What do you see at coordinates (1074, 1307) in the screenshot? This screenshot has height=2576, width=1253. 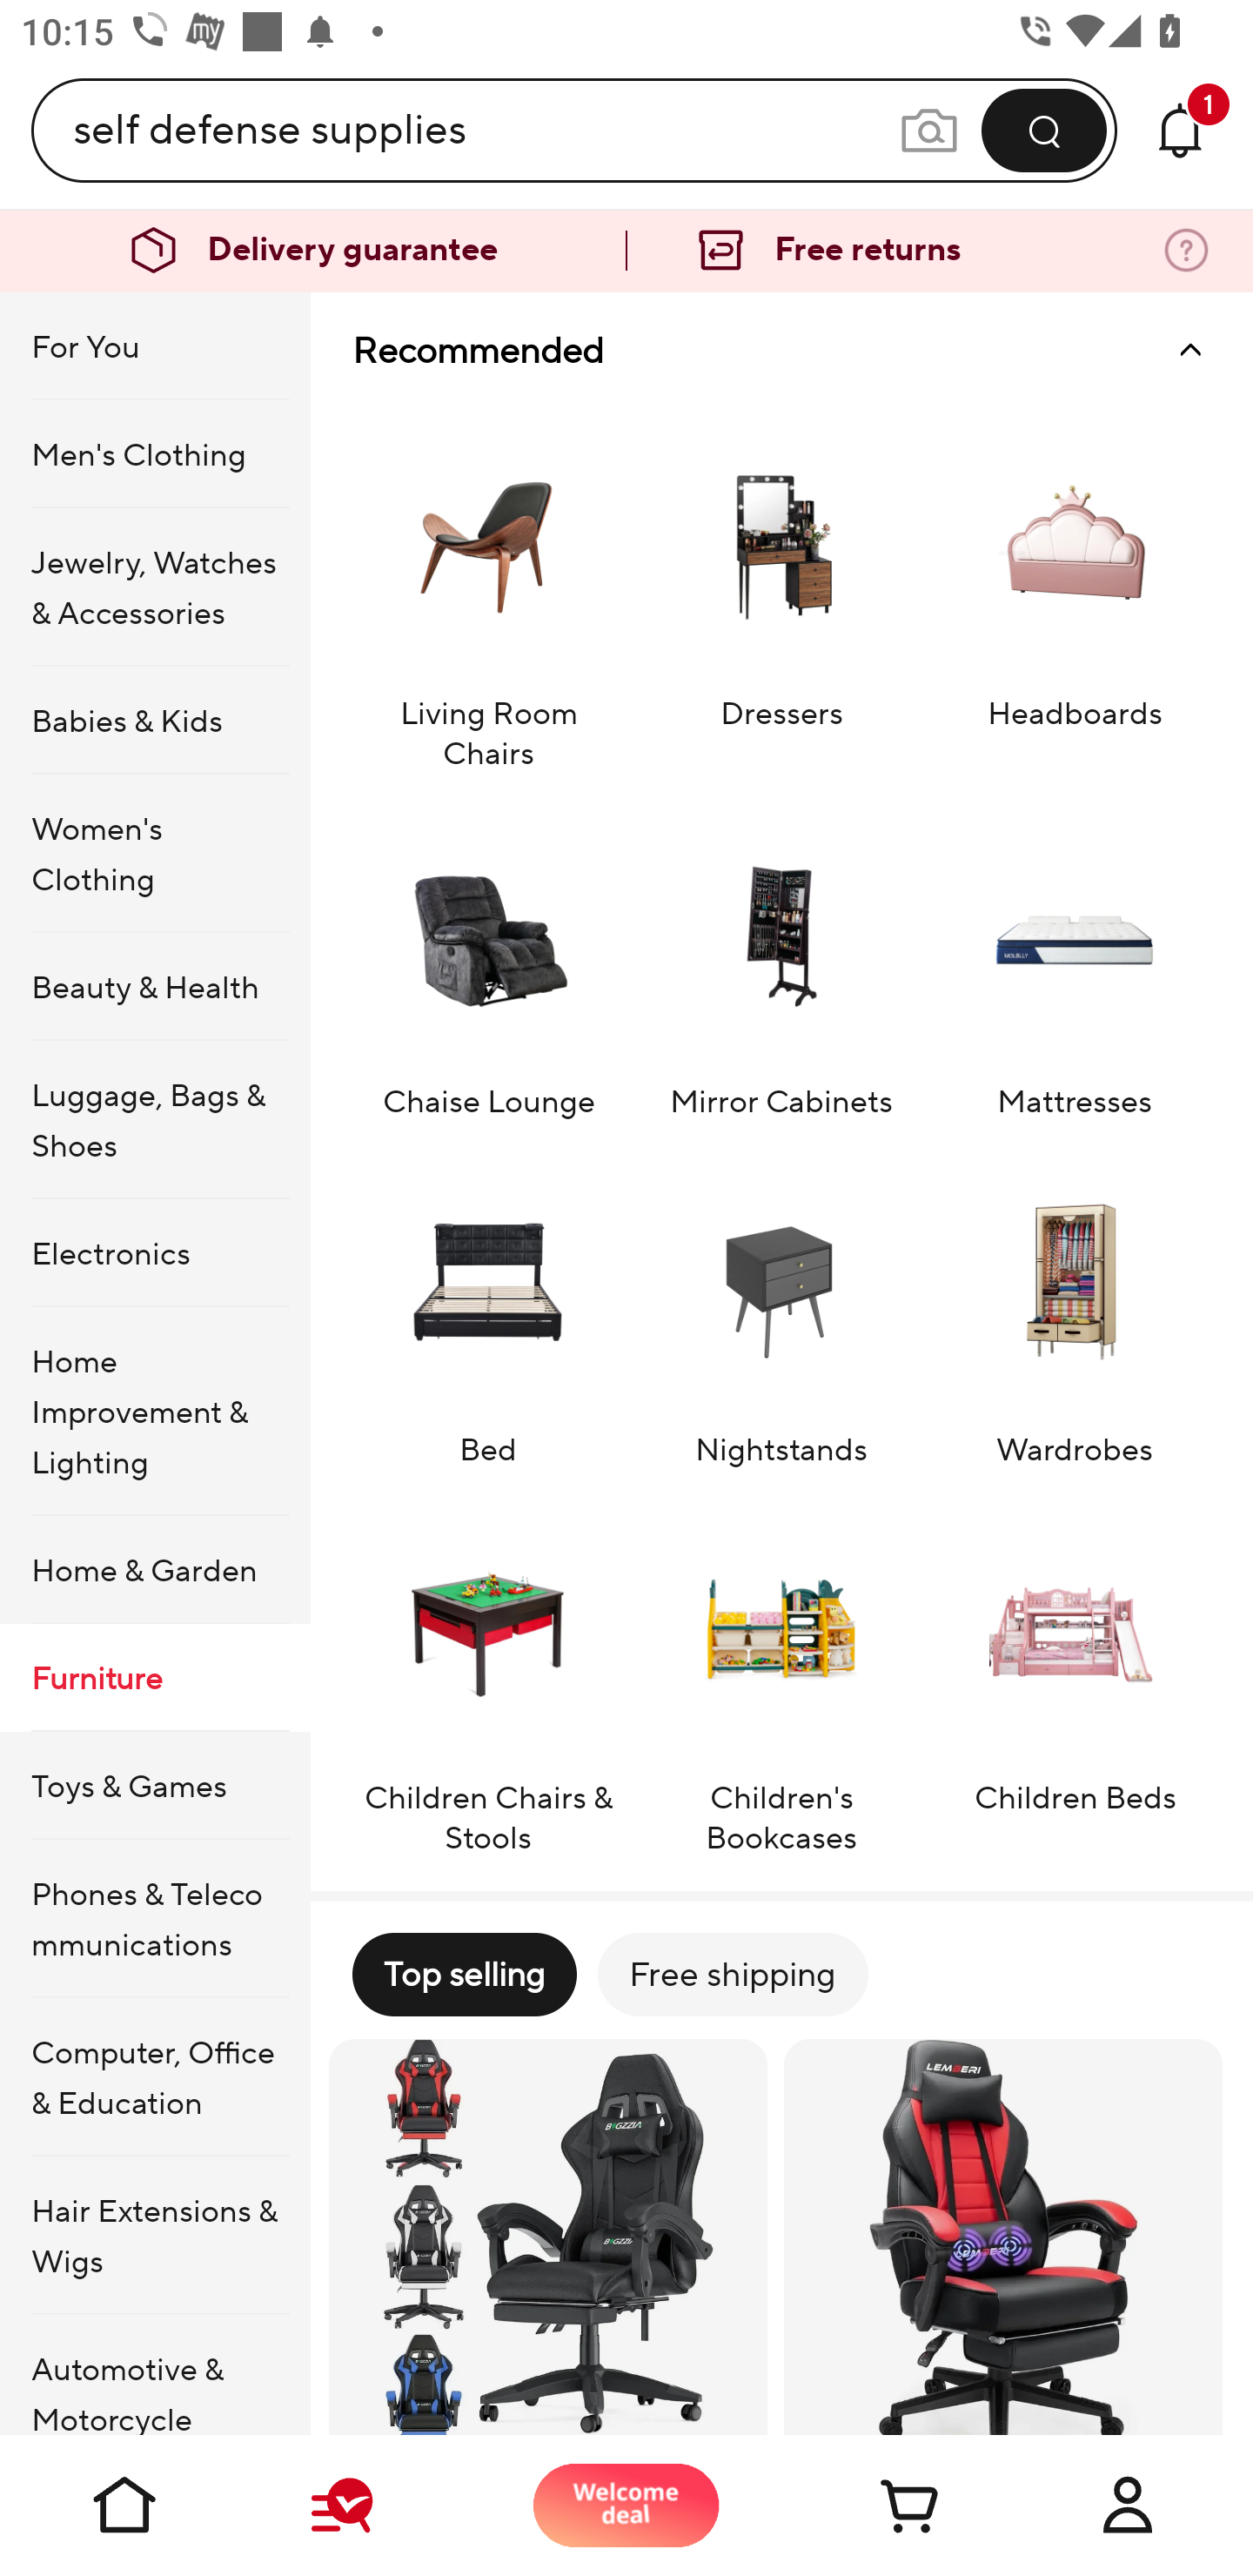 I see `Wardrobes` at bounding box center [1074, 1307].